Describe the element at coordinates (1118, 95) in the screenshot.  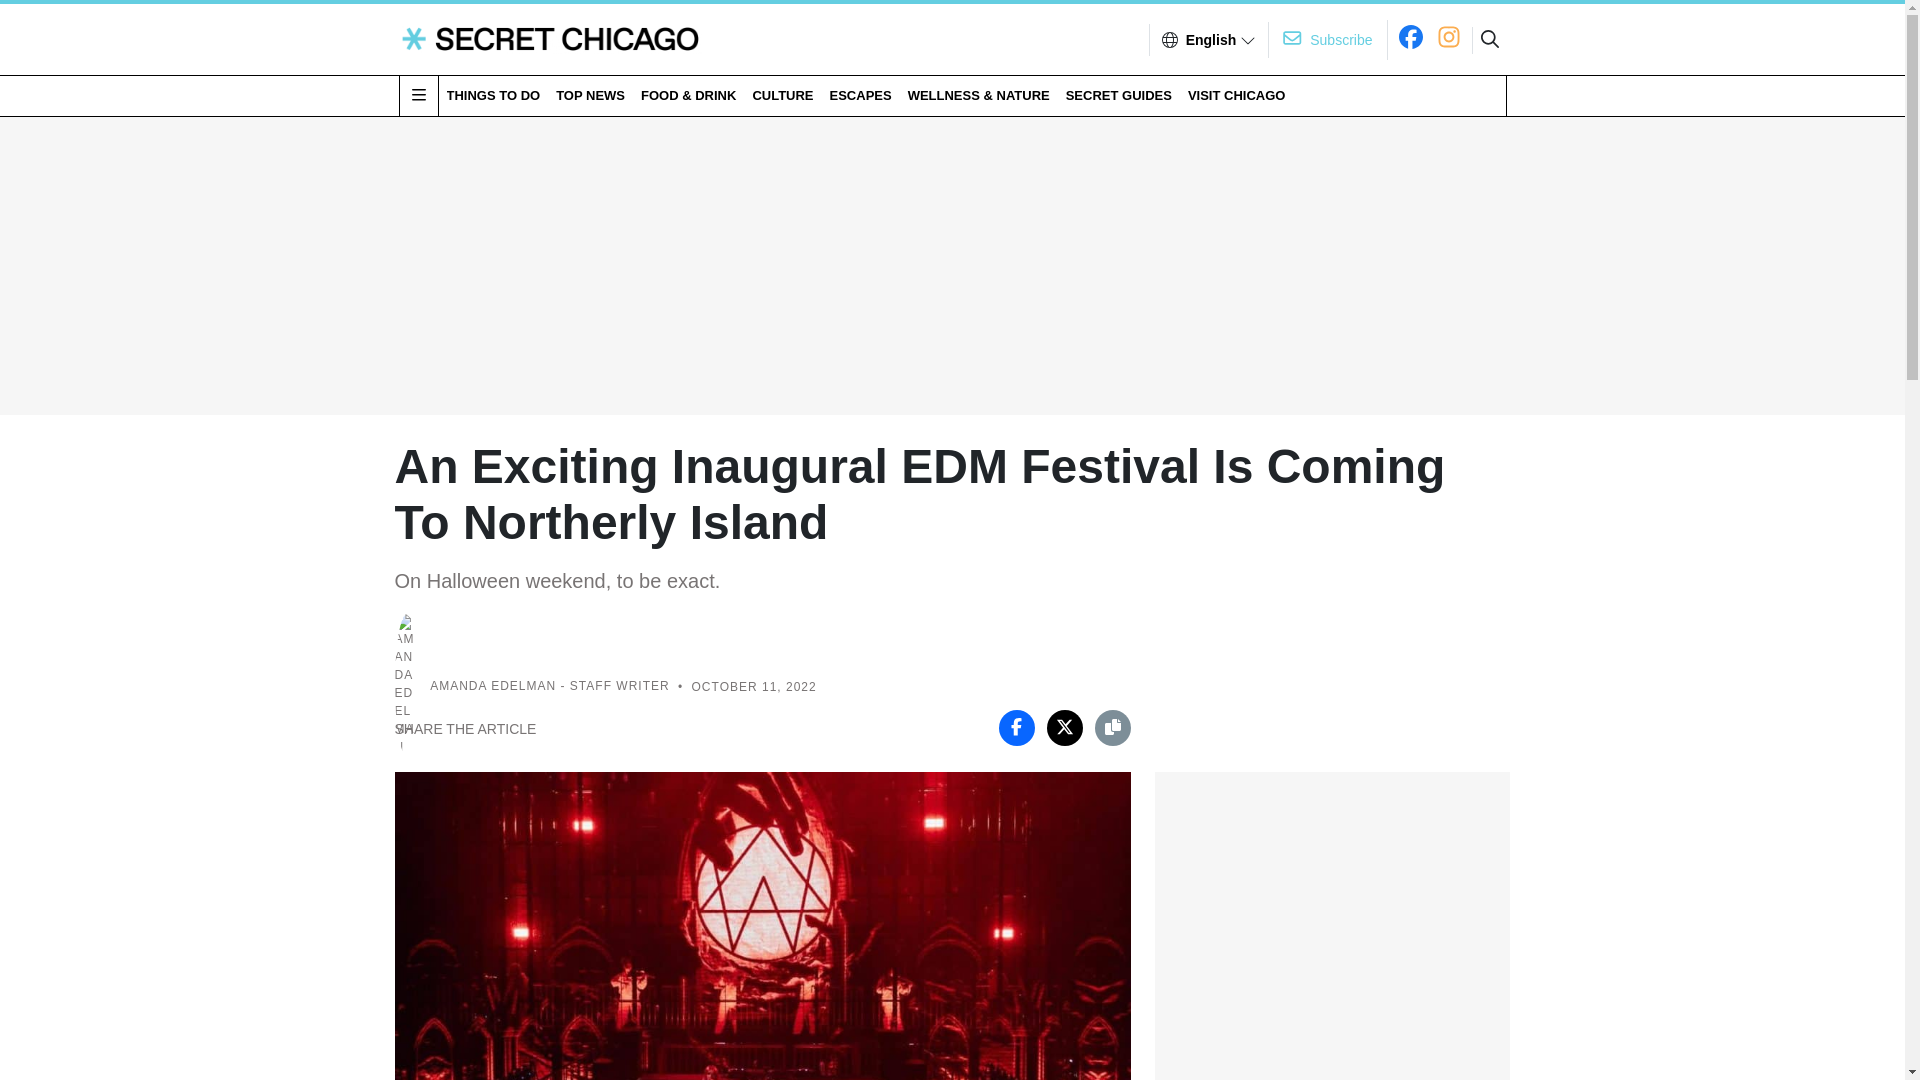
I see `SECRET GUIDES` at that location.